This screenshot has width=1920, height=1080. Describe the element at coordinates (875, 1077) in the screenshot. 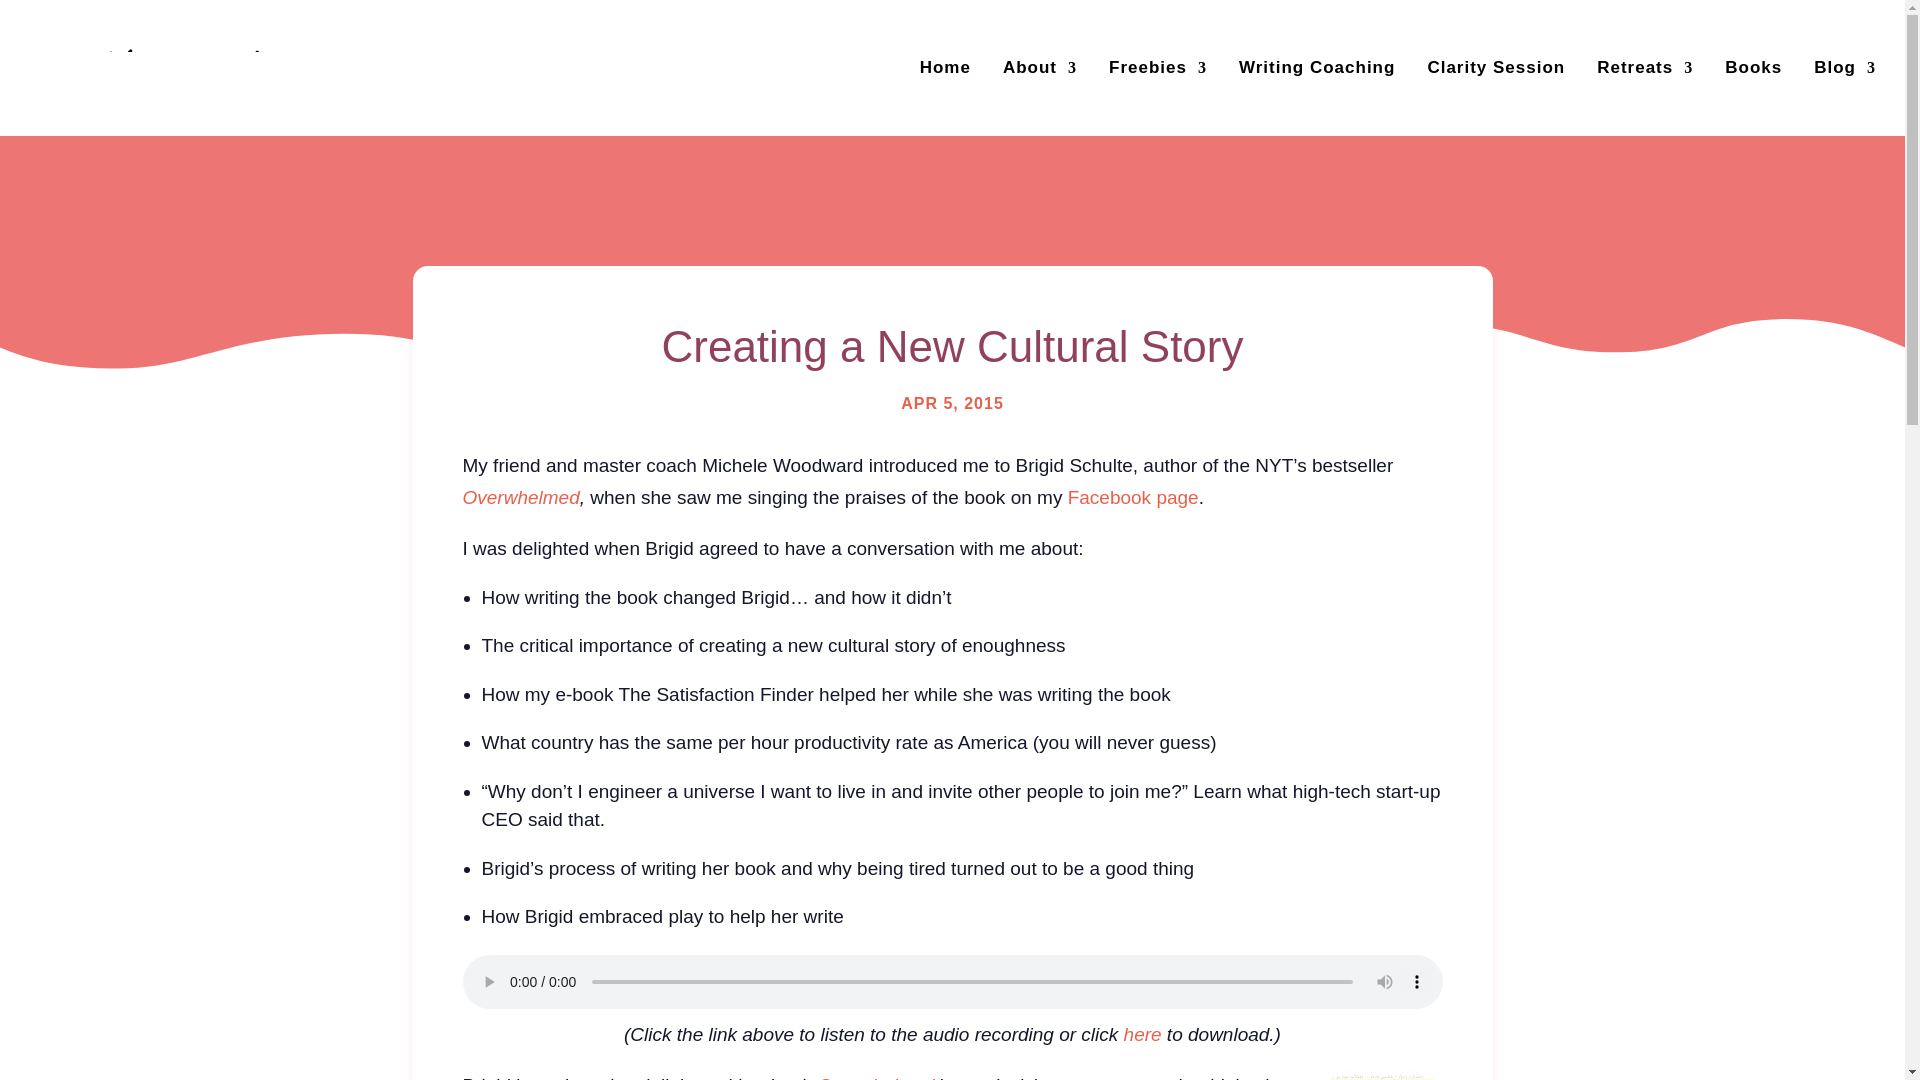

I see `Overwhelmed` at that location.